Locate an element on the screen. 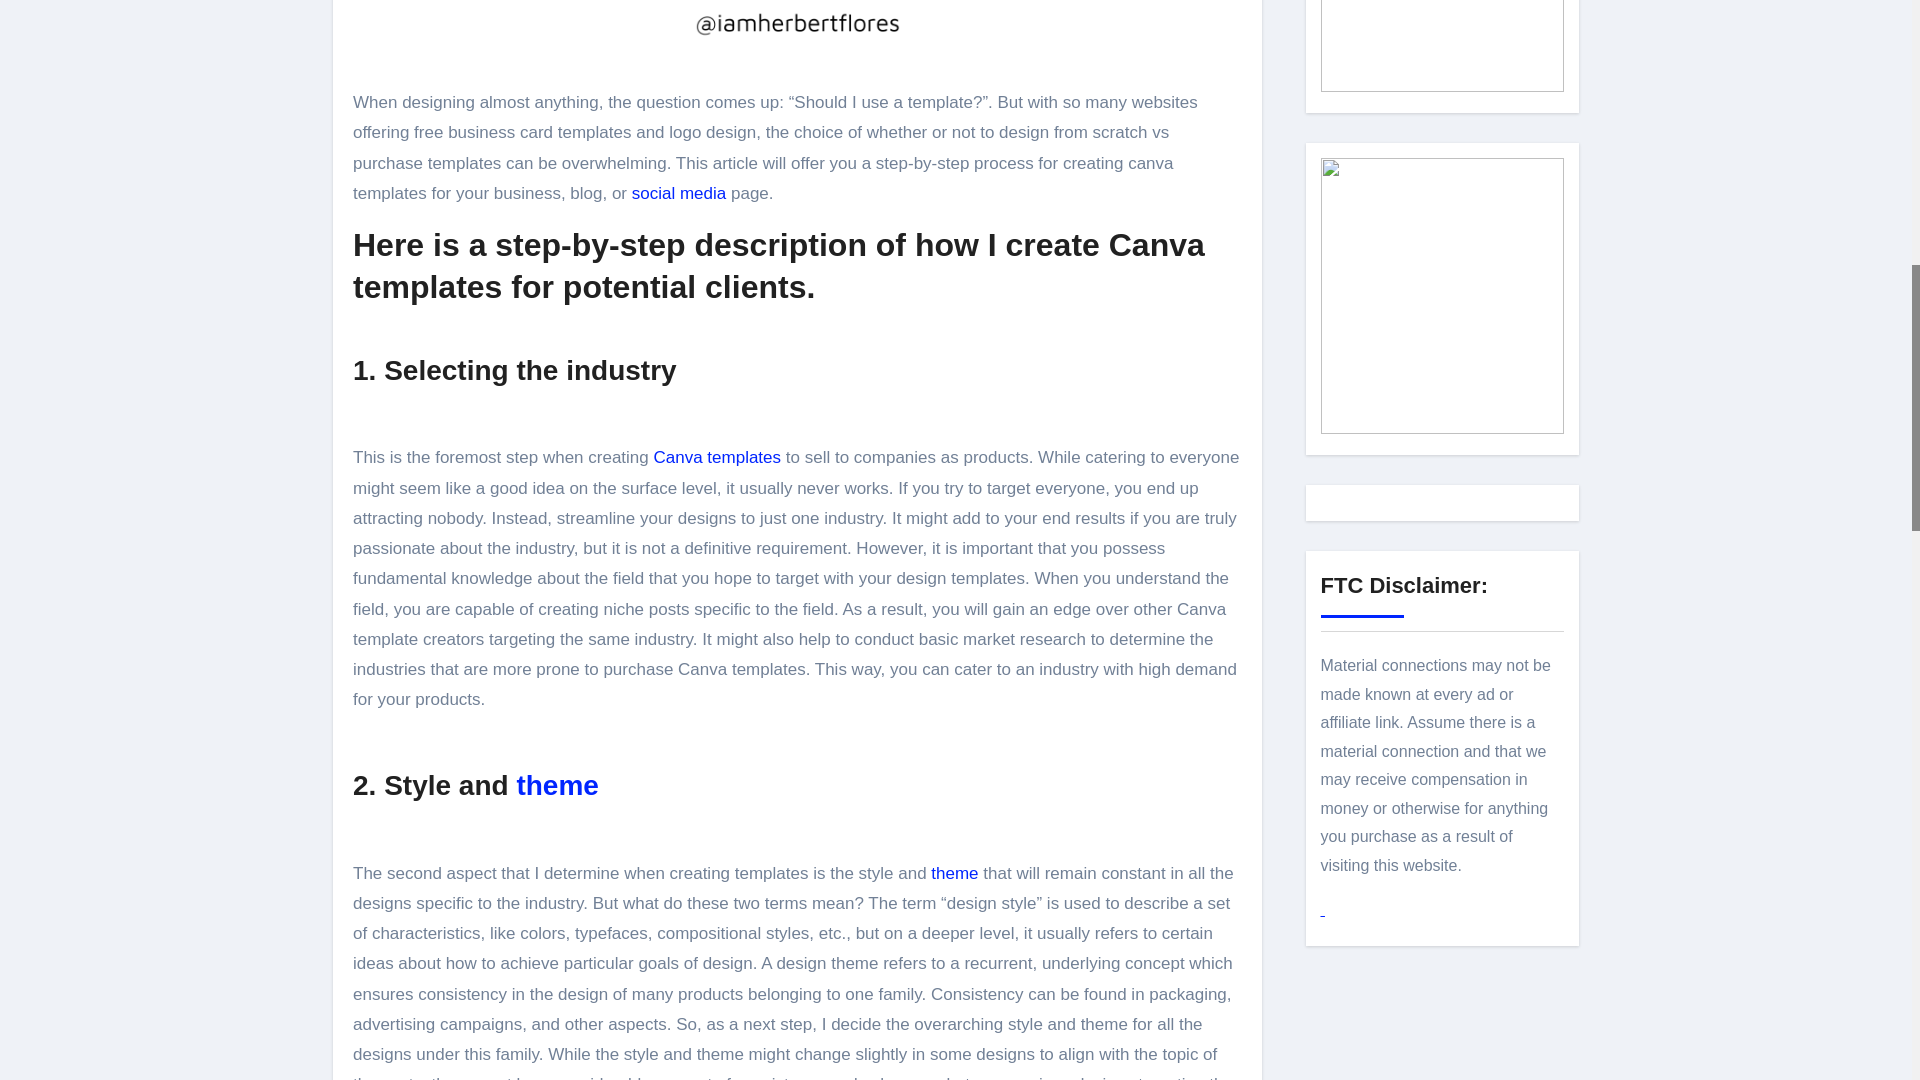 The image size is (1920, 1080). Canva templates is located at coordinates (716, 457).